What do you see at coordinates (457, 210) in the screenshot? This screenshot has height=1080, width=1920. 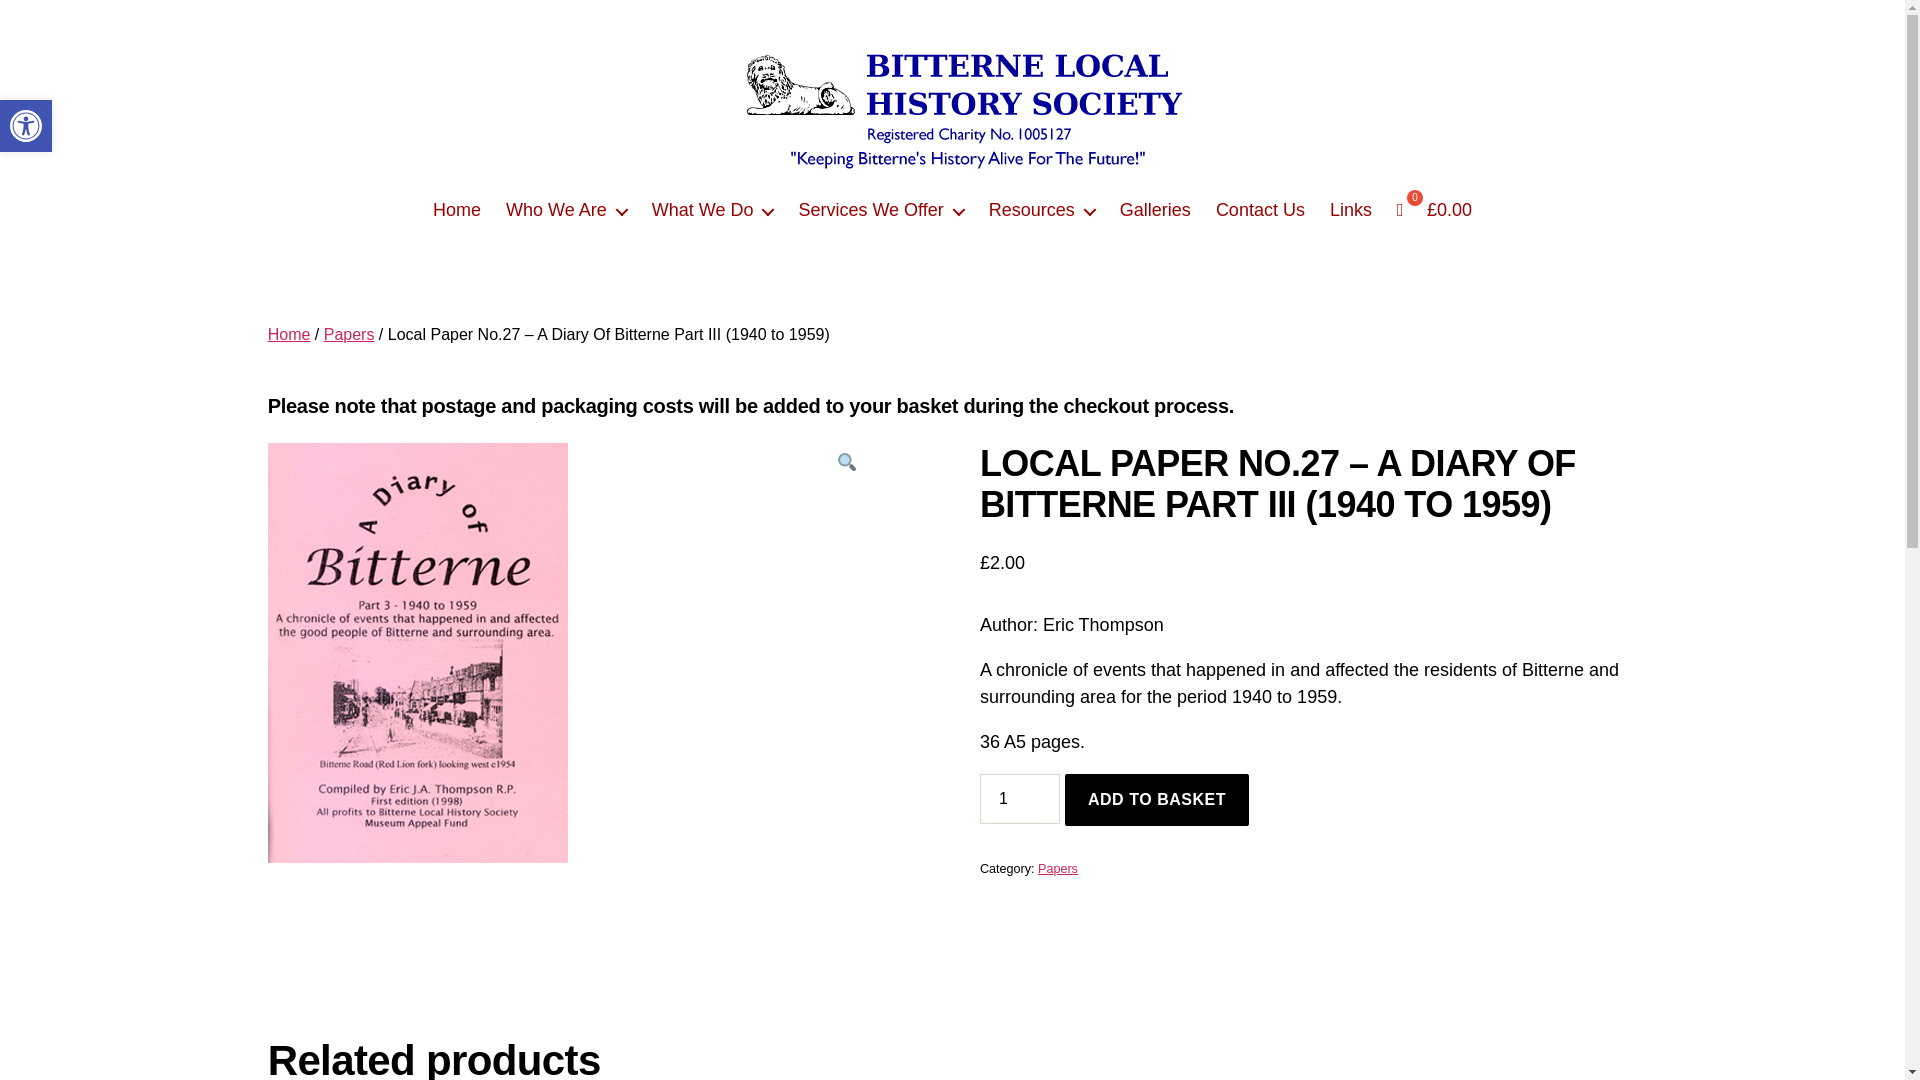 I see `Home` at bounding box center [457, 210].